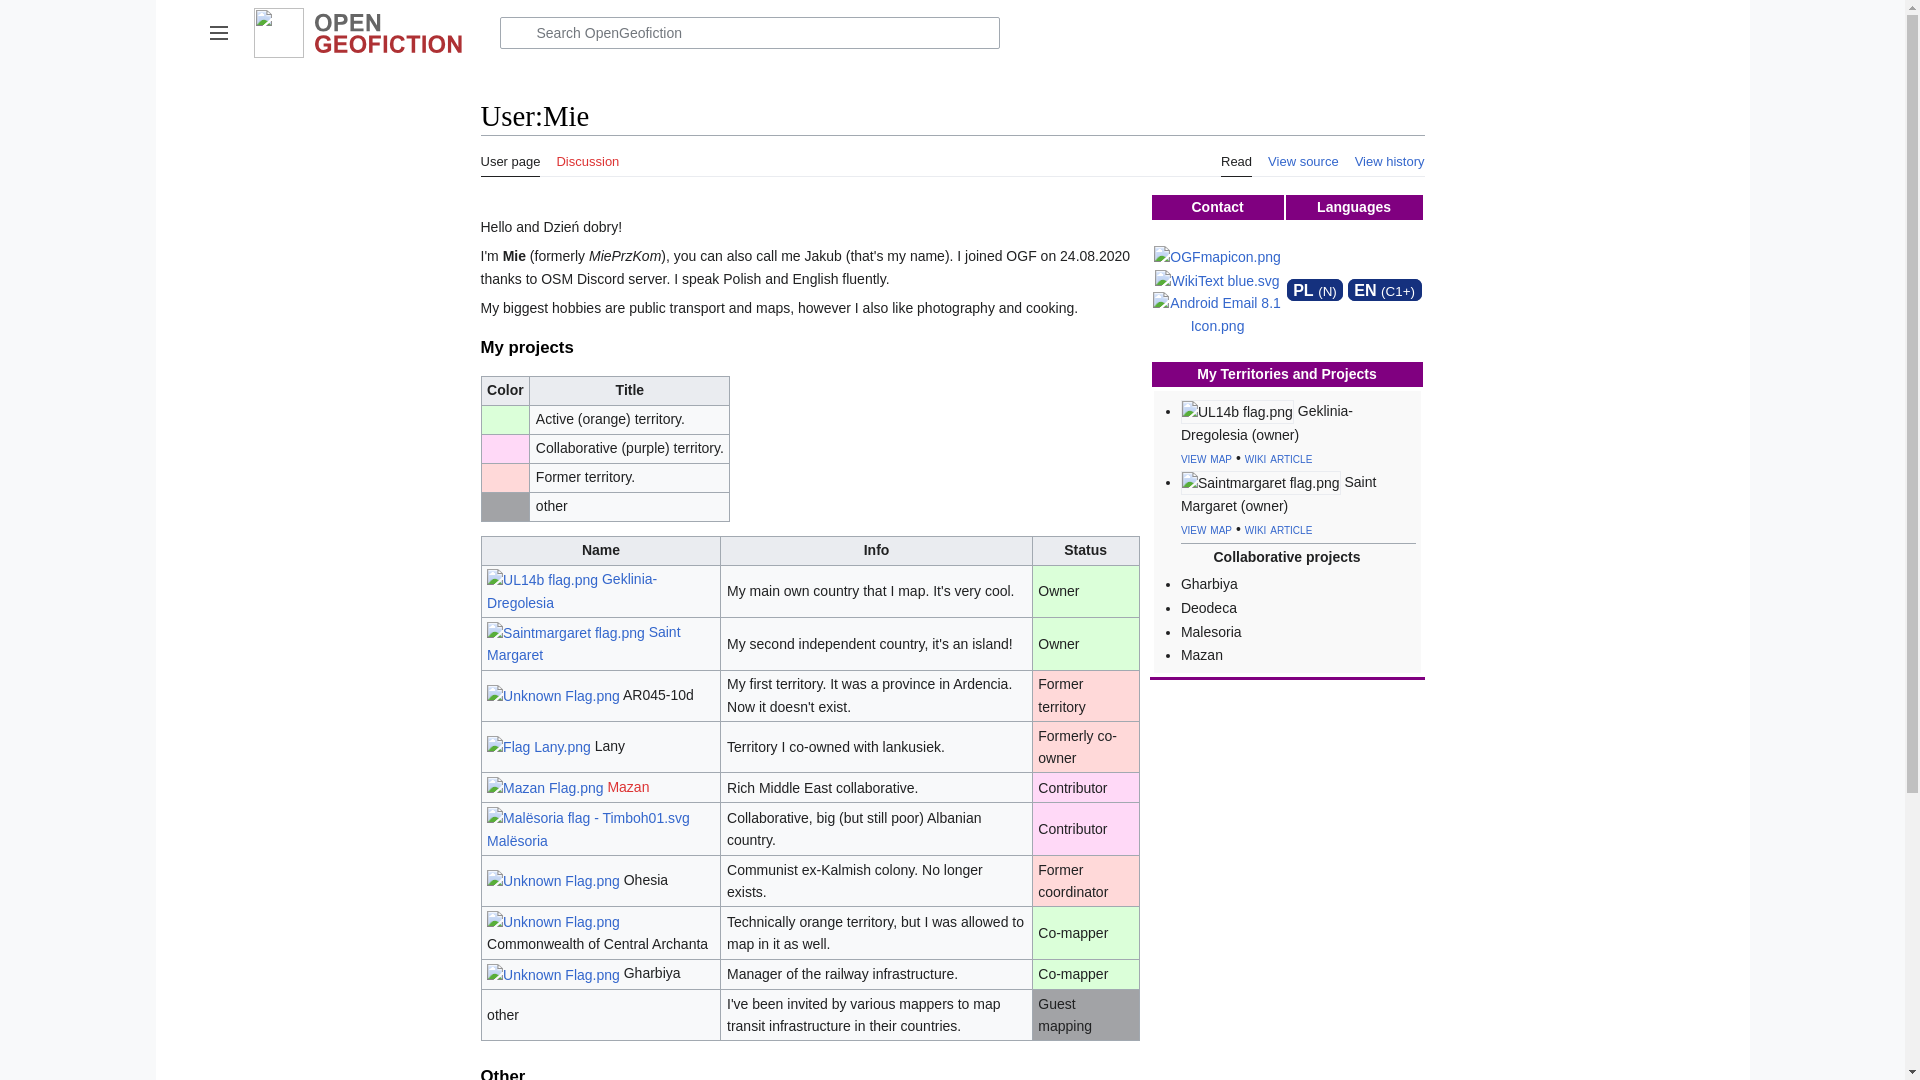 The height and width of the screenshot is (1080, 1920). Describe the element at coordinates (517, 32) in the screenshot. I see `Search the pages for this text` at that location.